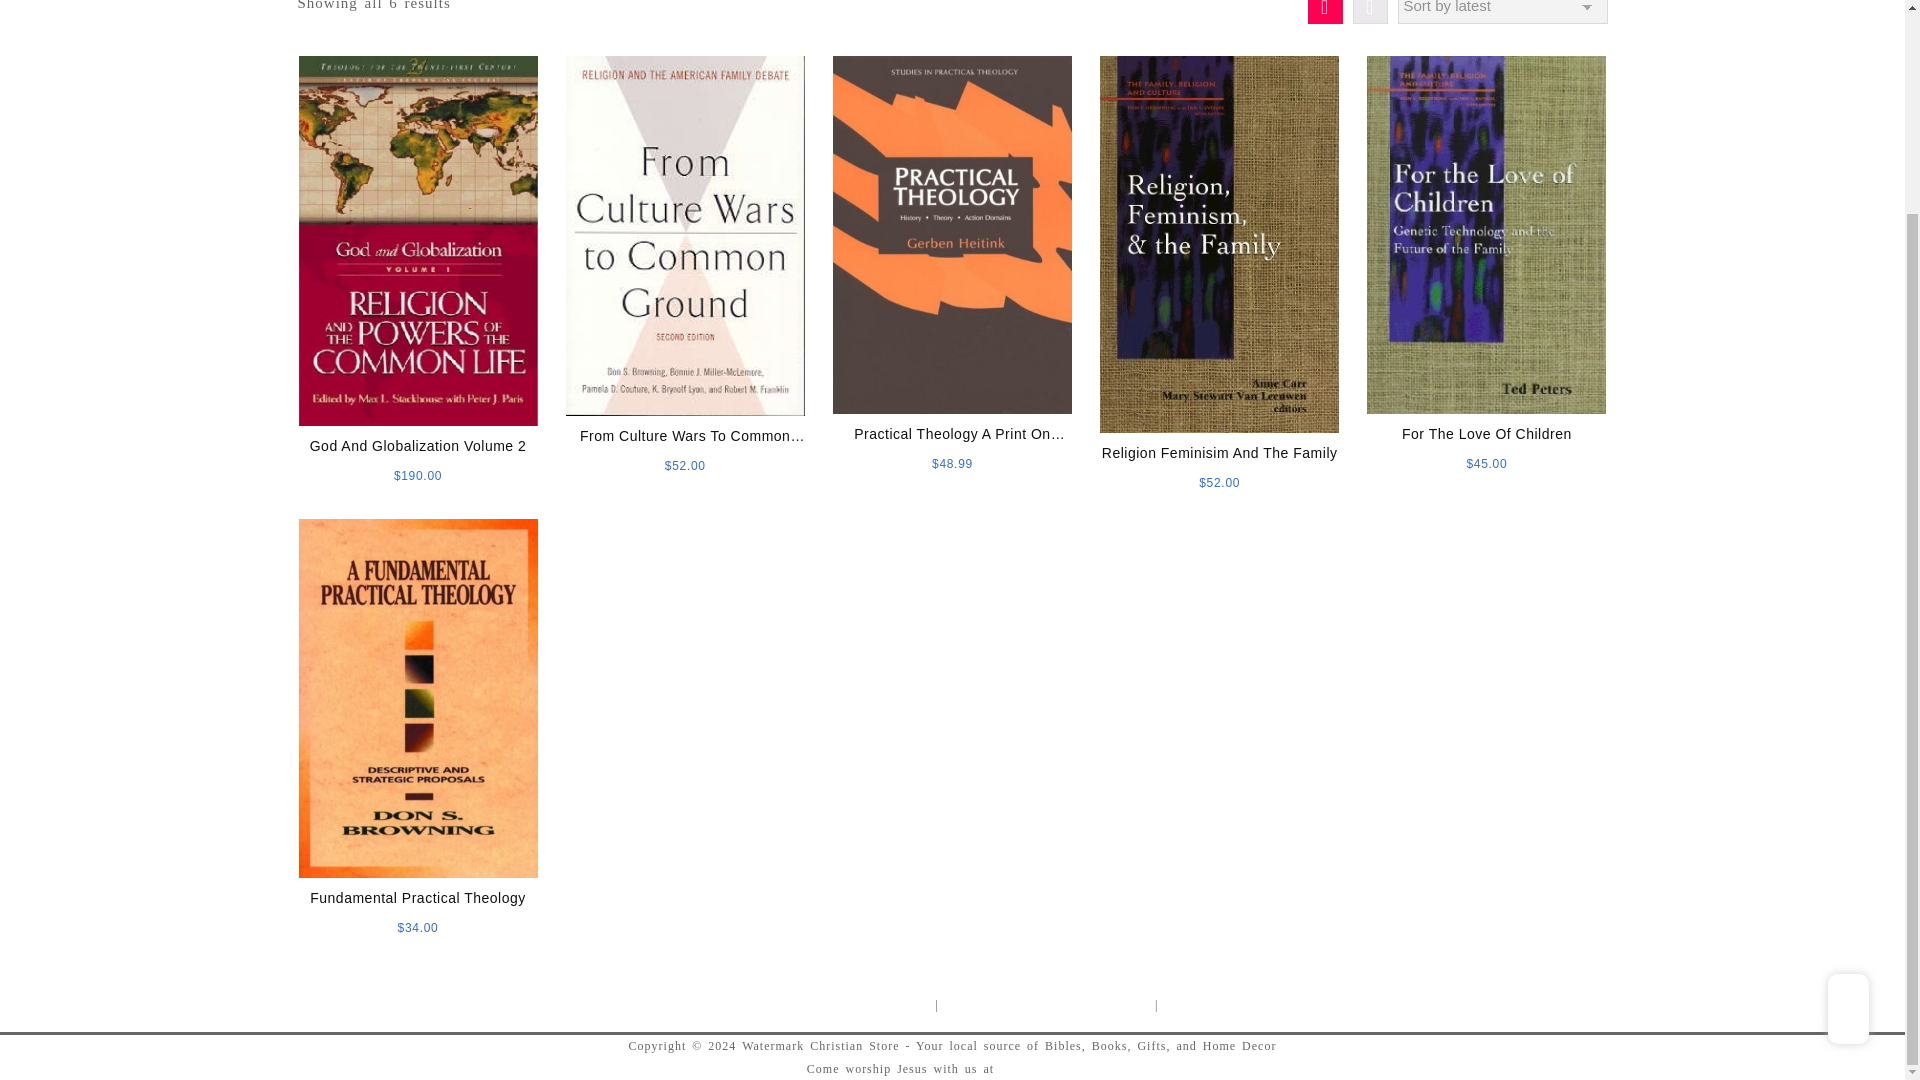  What do you see at coordinates (1324, 12) in the screenshot?
I see `Grid View` at bounding box center [1324, 12].